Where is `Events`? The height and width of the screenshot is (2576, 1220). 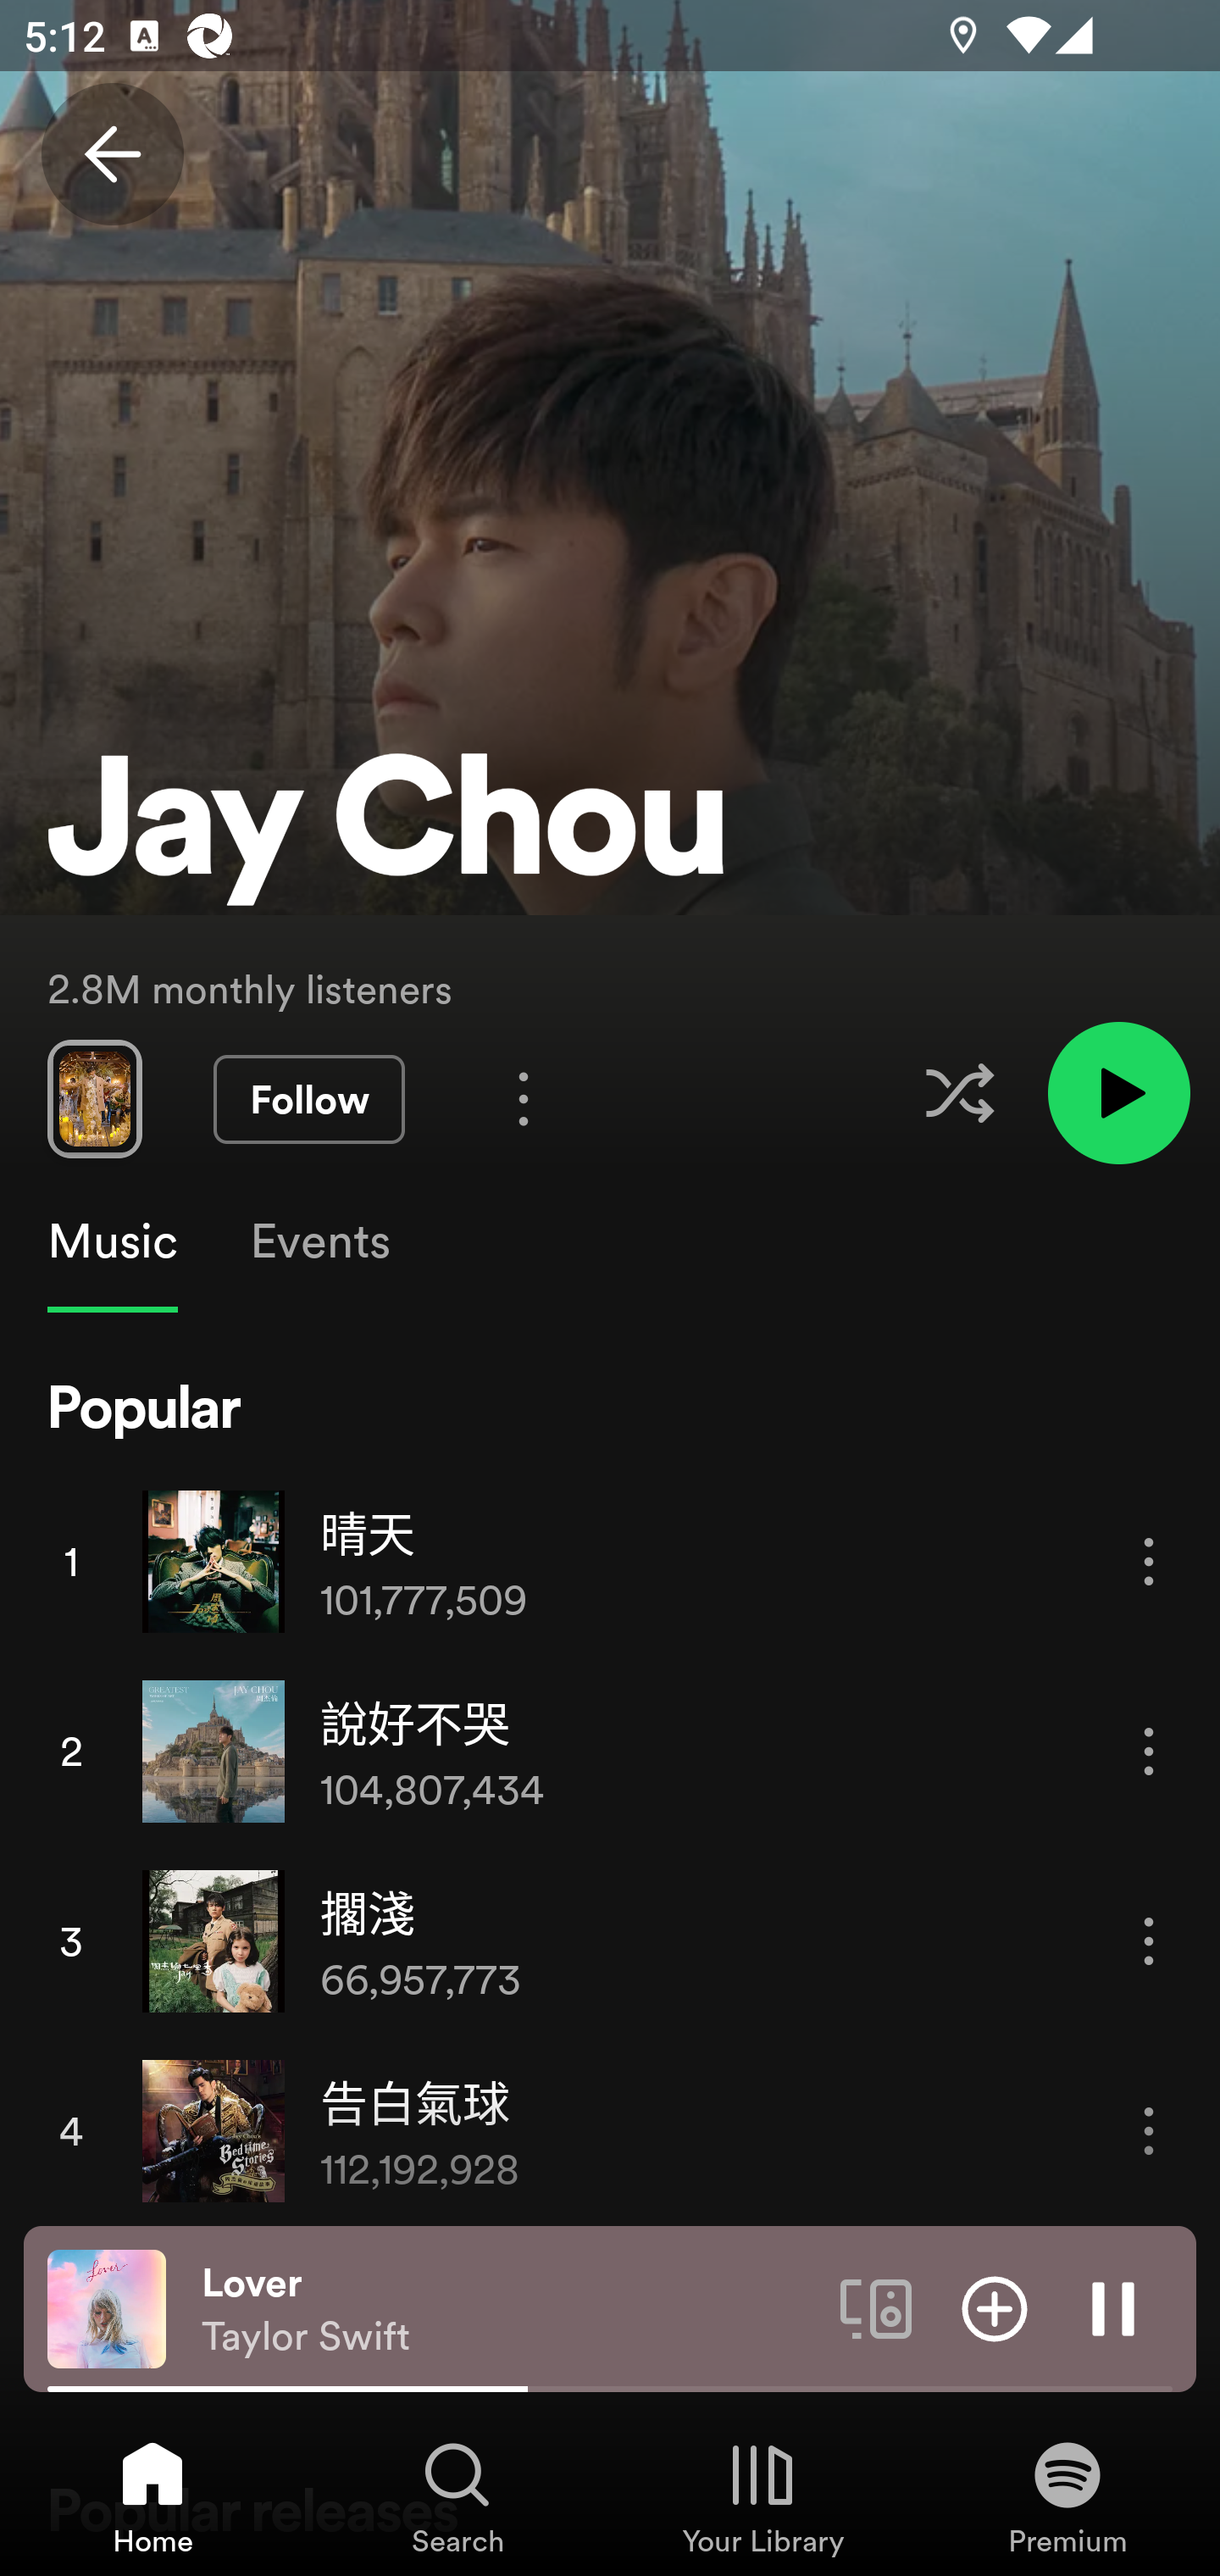
Events is located at coordinates (319, 1241).